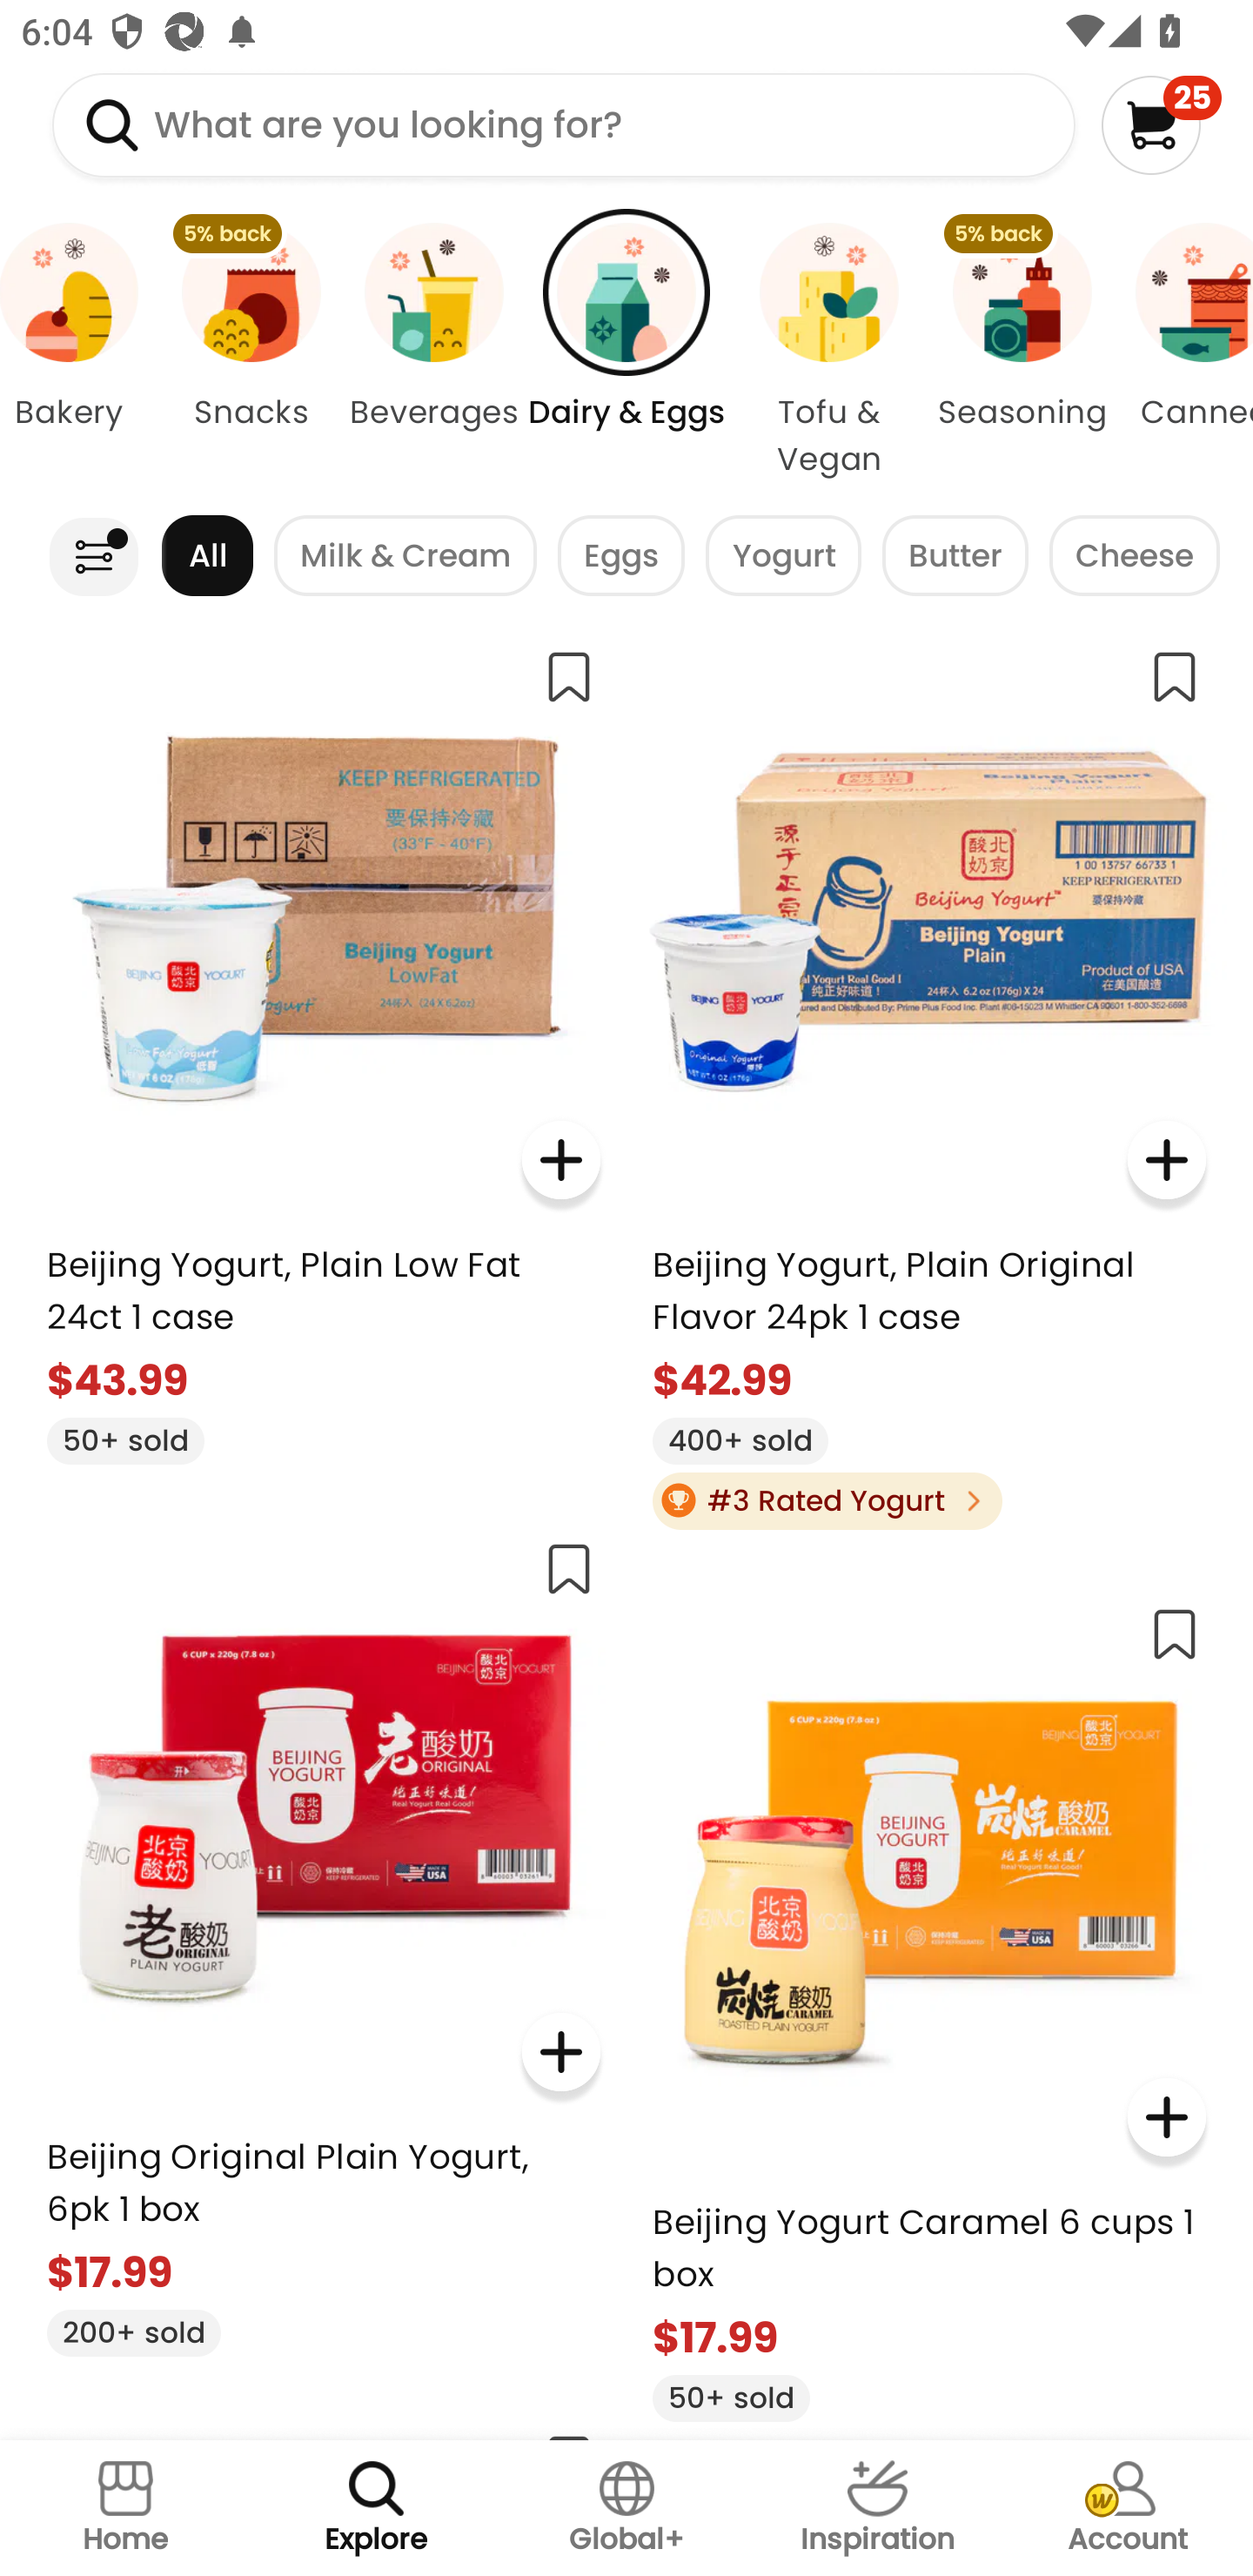 Image resolution: width=1253 pixels, height=2576 pixels. I want to click on Global+, so click(626, 2508).